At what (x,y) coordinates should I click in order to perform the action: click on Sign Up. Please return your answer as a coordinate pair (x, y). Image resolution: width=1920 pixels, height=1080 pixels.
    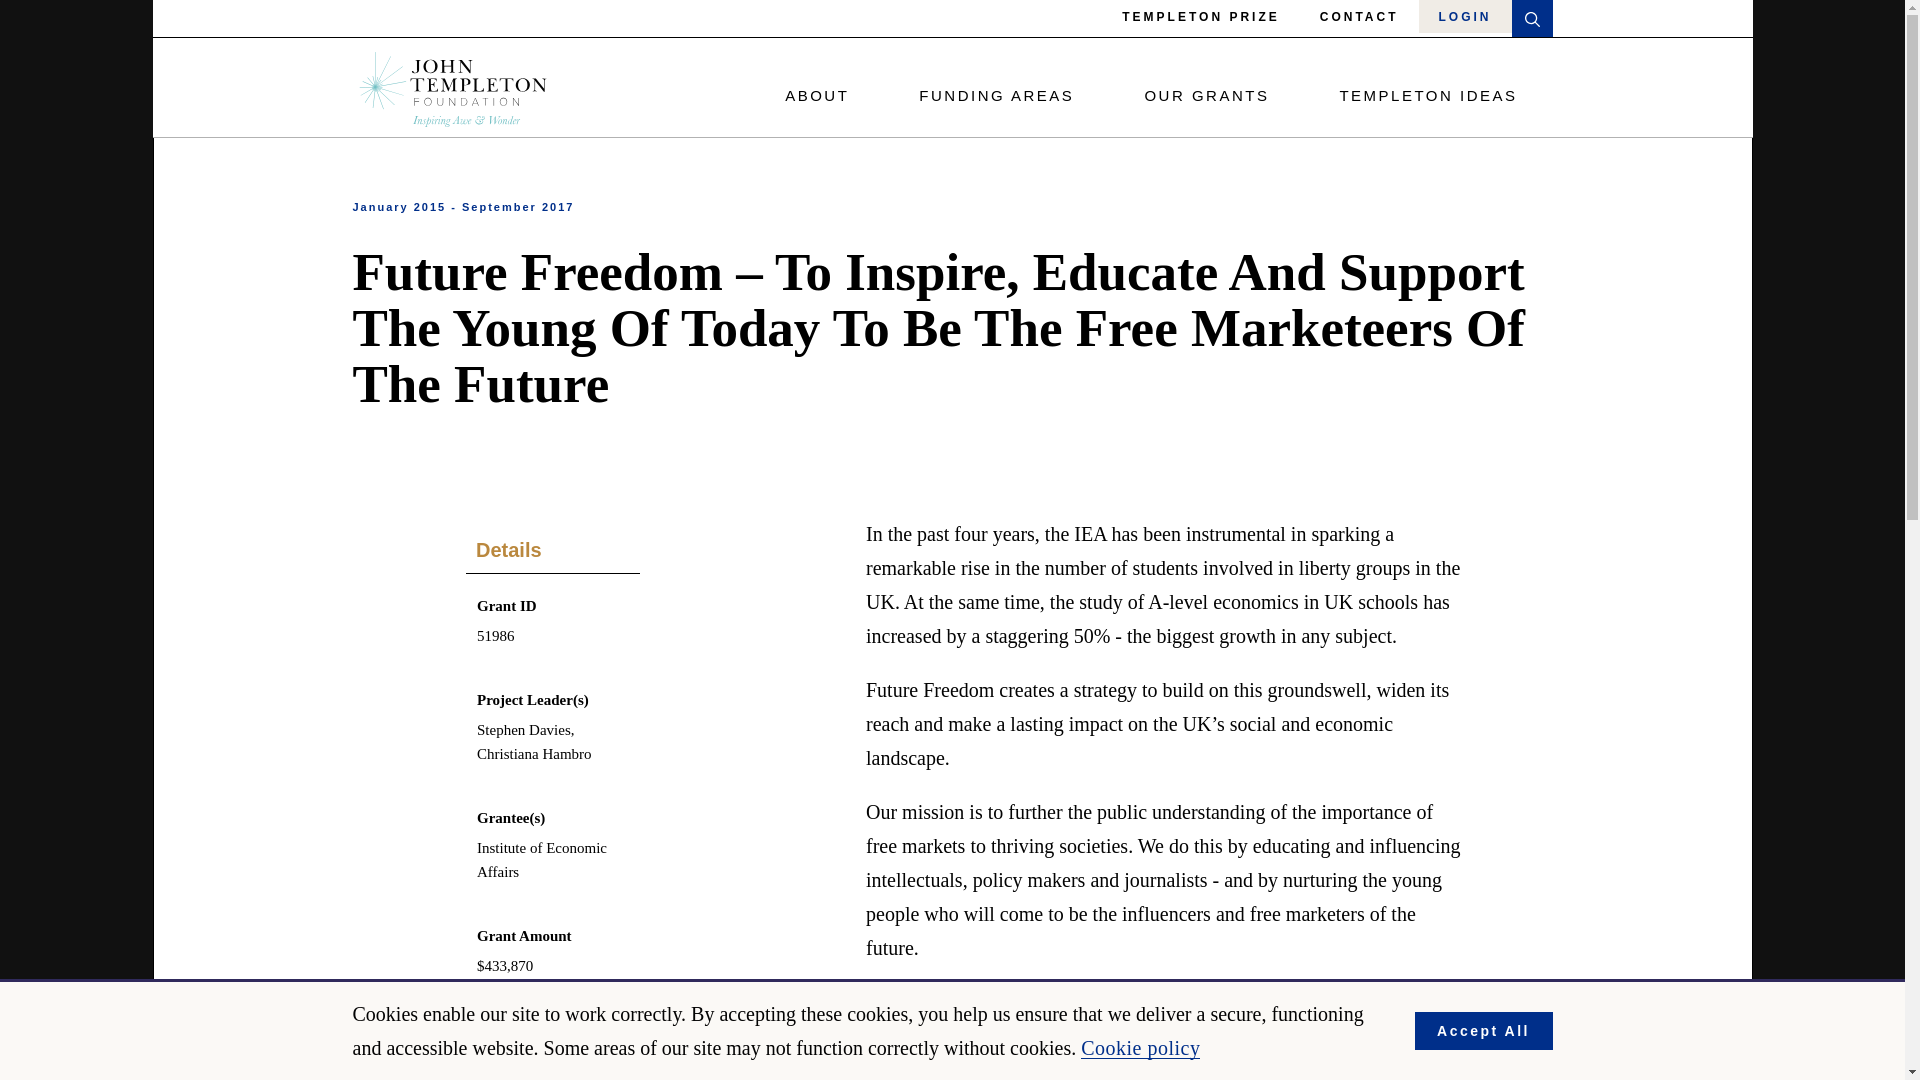
    Looking at the image, I should click on (1362, 1041).